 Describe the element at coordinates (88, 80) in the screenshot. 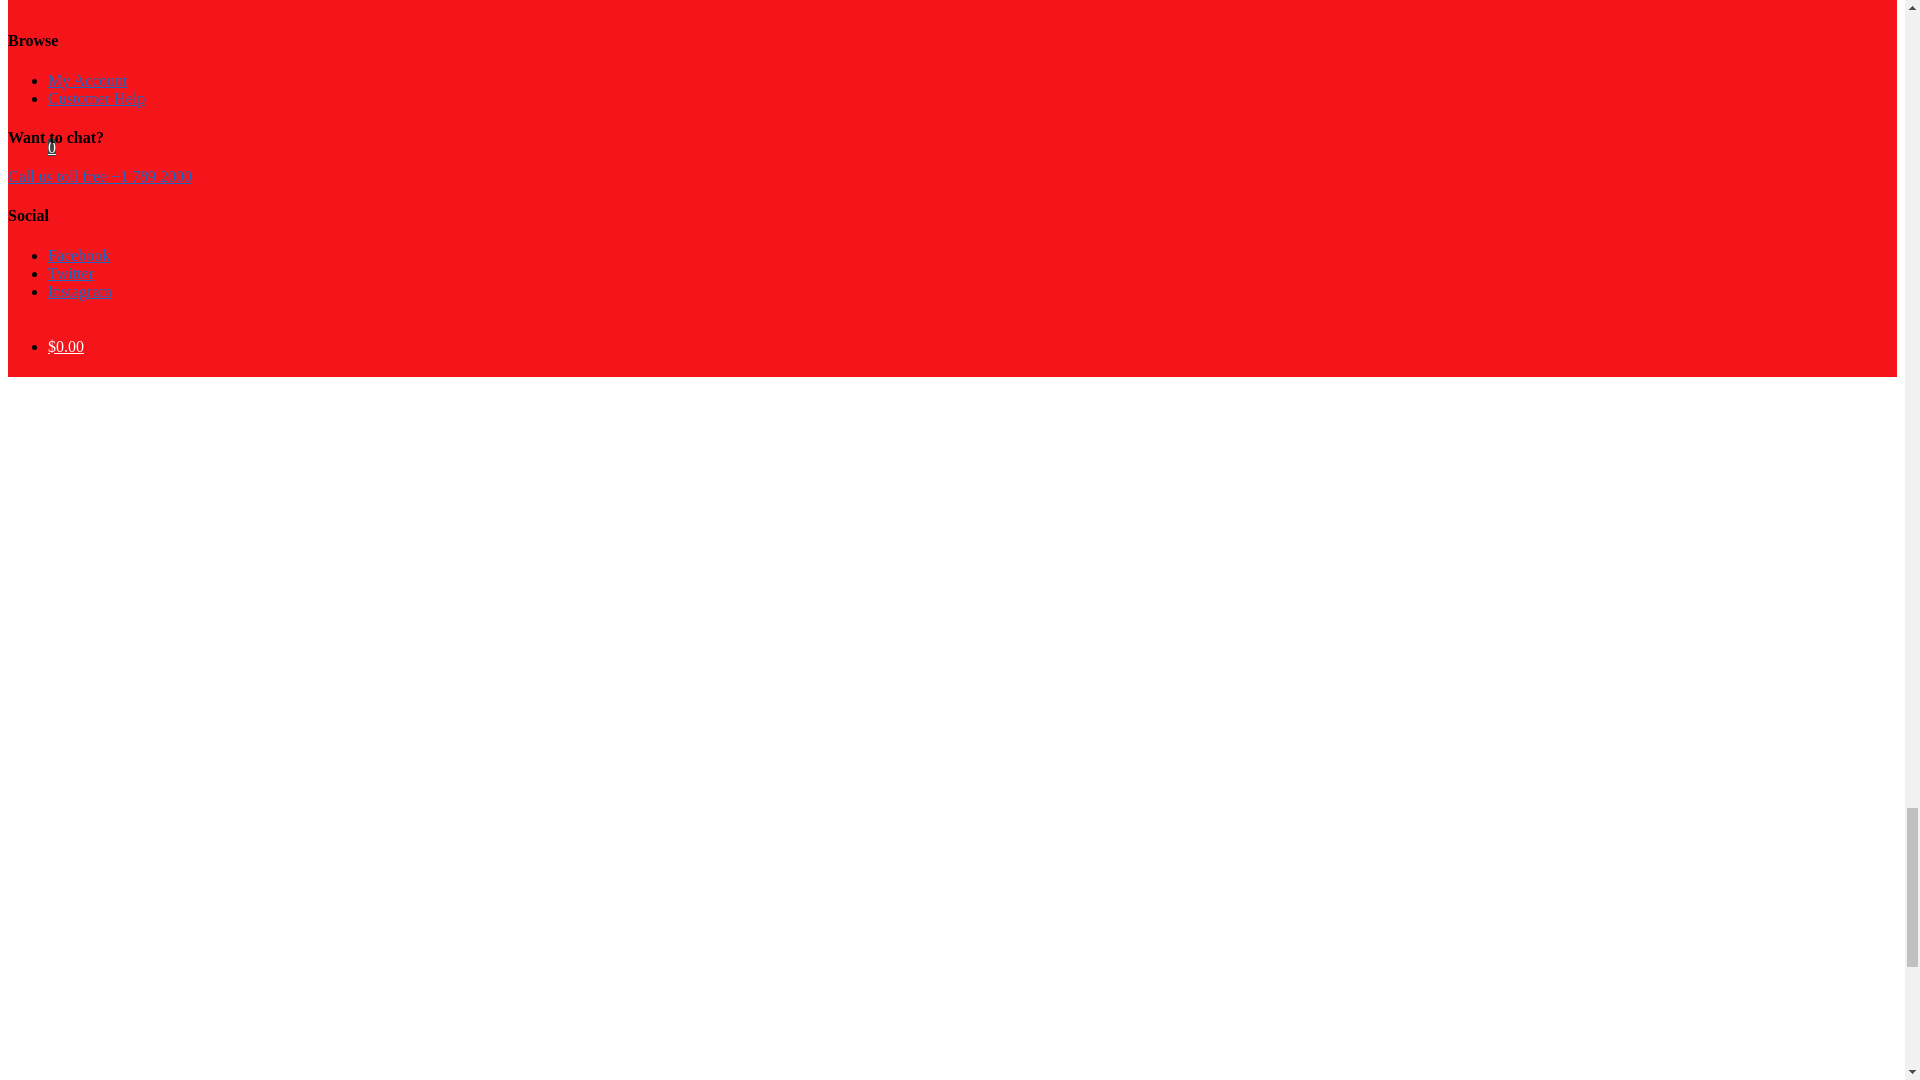

I see `My Account` at that location.